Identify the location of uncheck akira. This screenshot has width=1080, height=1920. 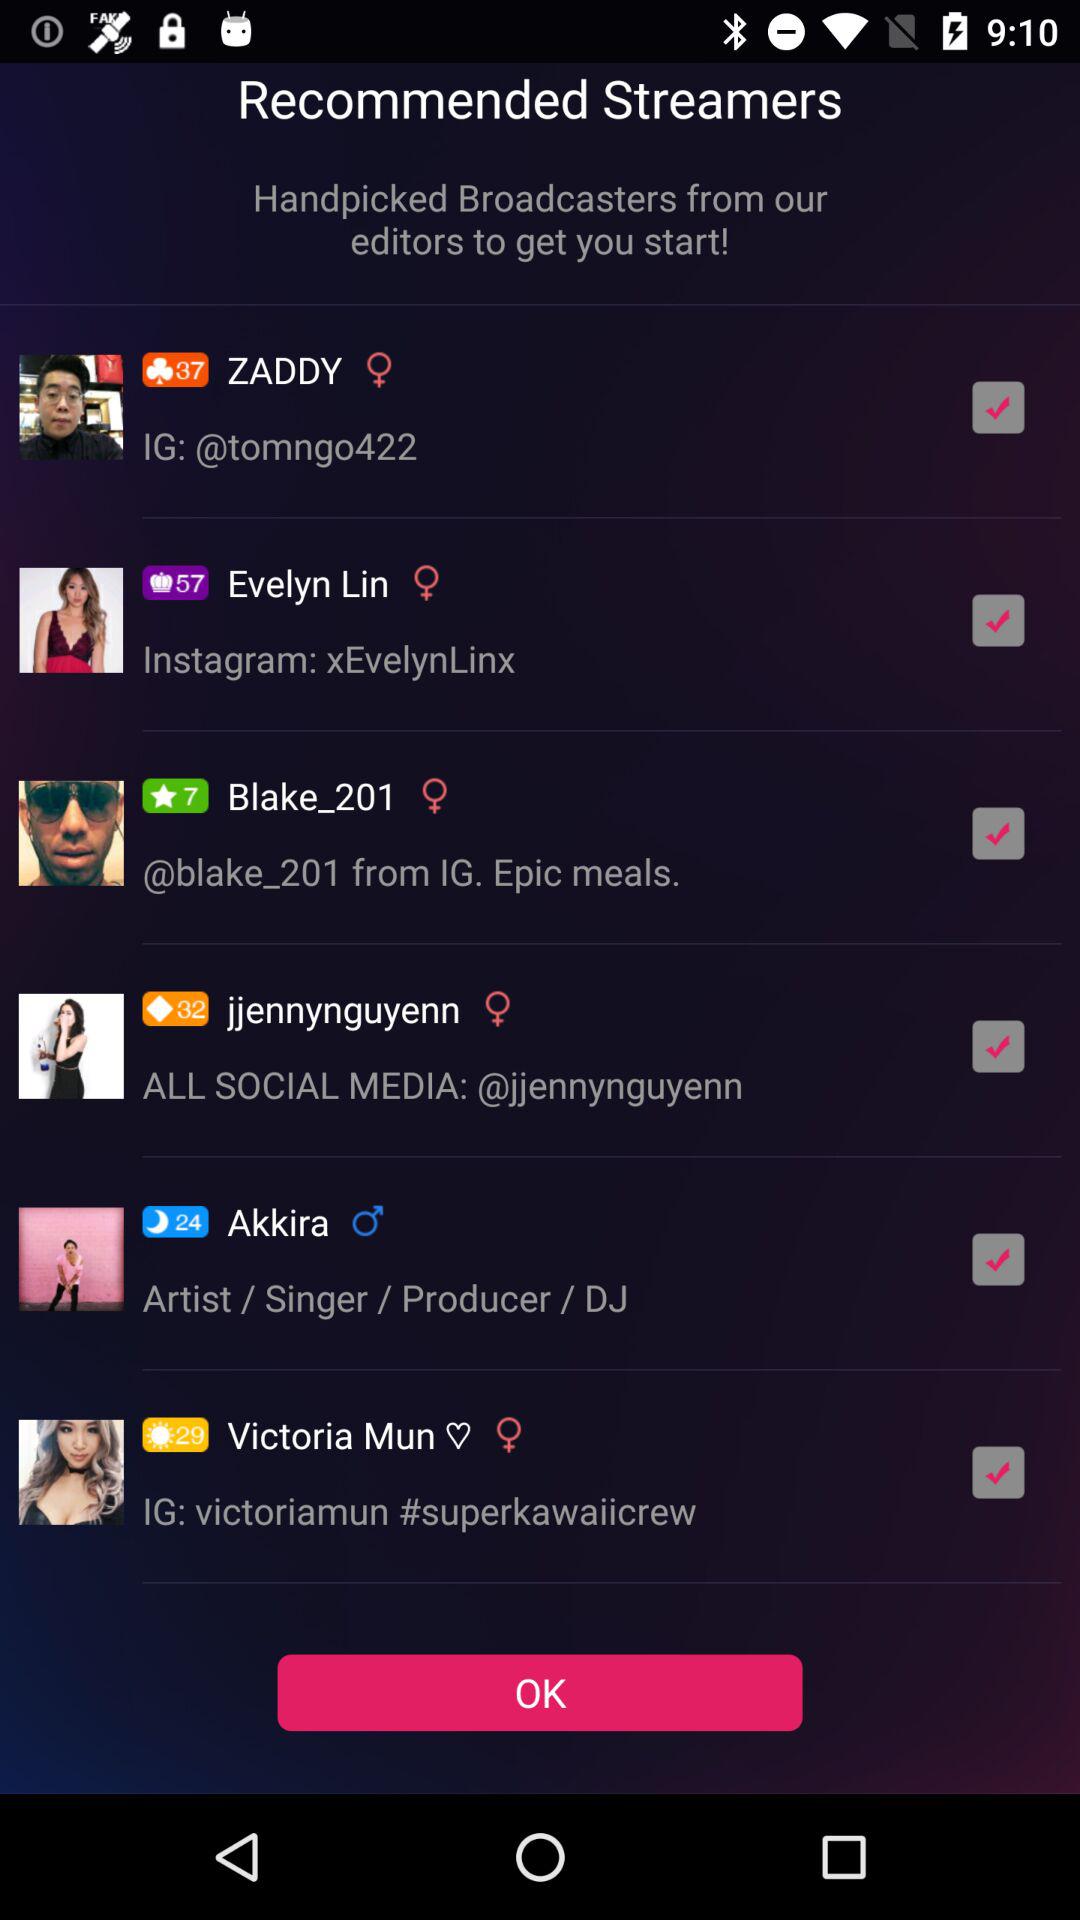
(998, 1259).